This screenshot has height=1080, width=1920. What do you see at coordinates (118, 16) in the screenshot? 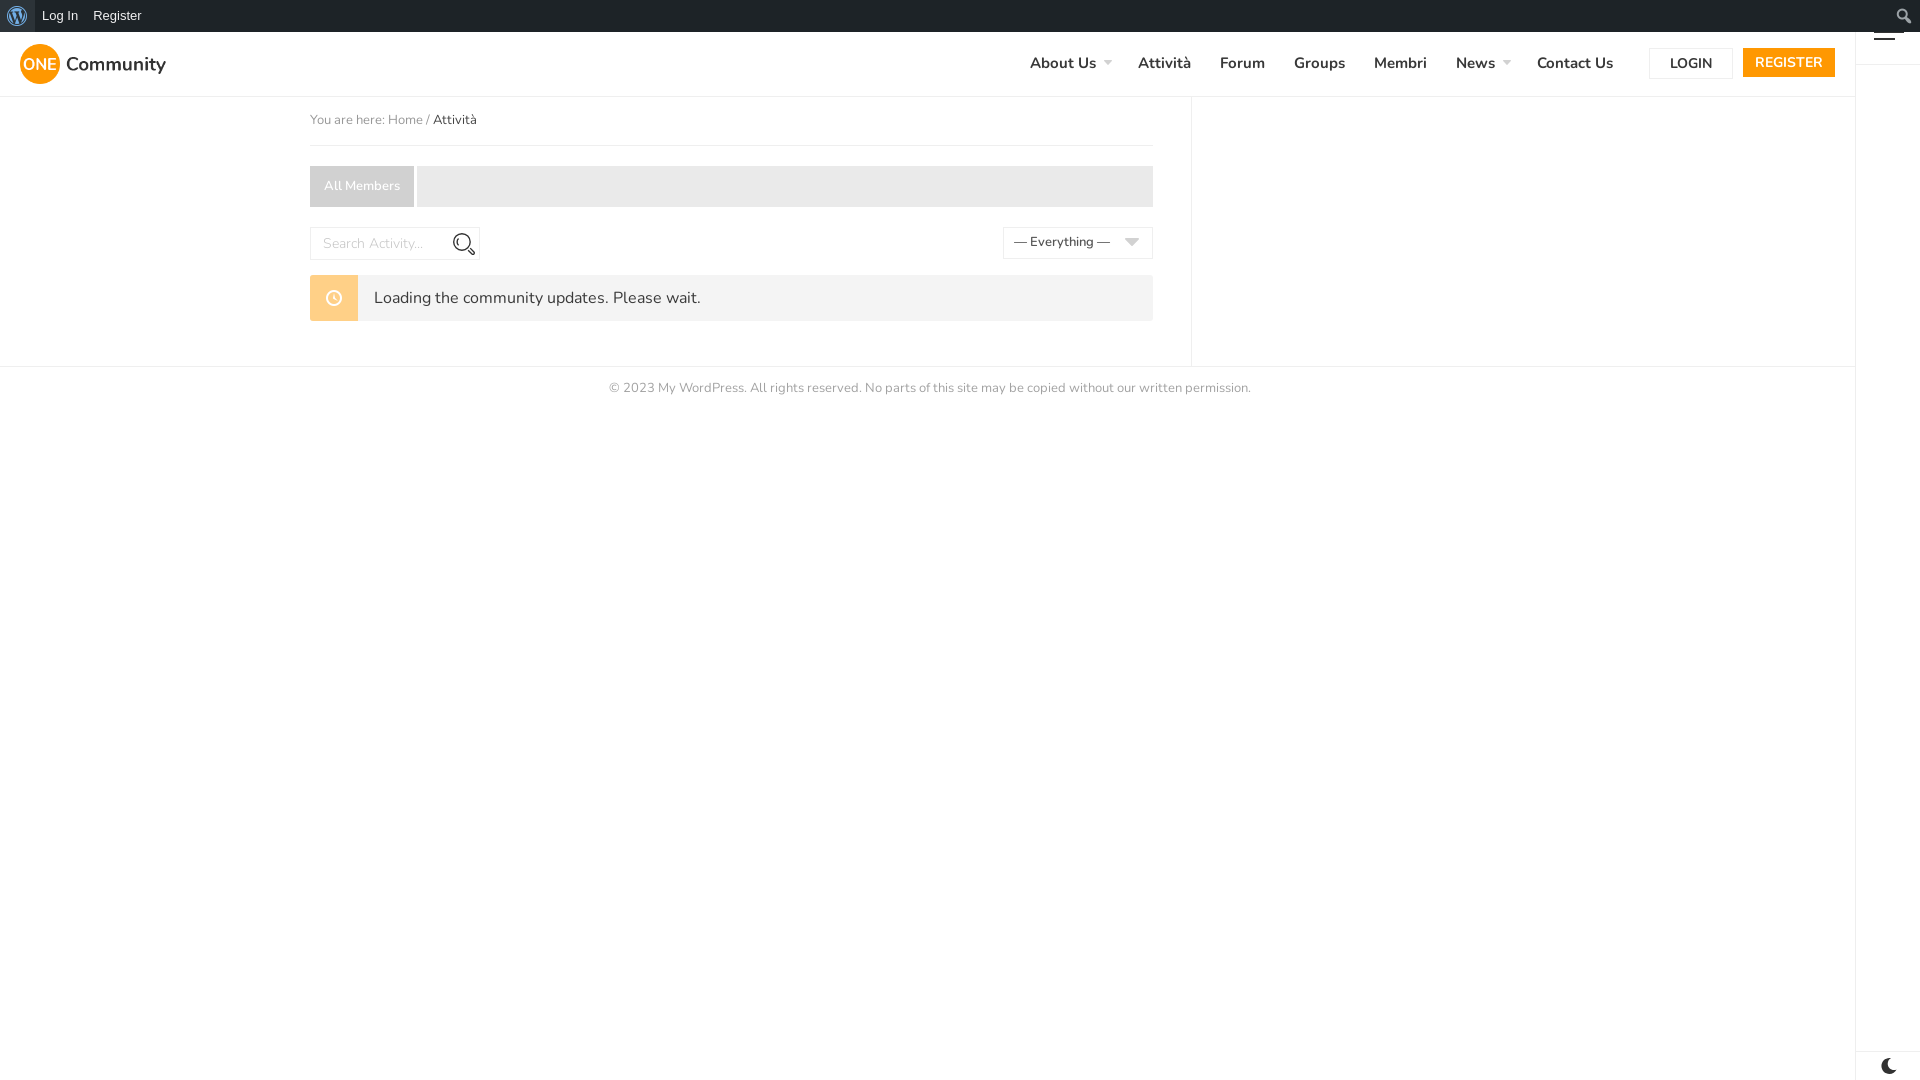
I see `Register` at bounding box center [118, 16].